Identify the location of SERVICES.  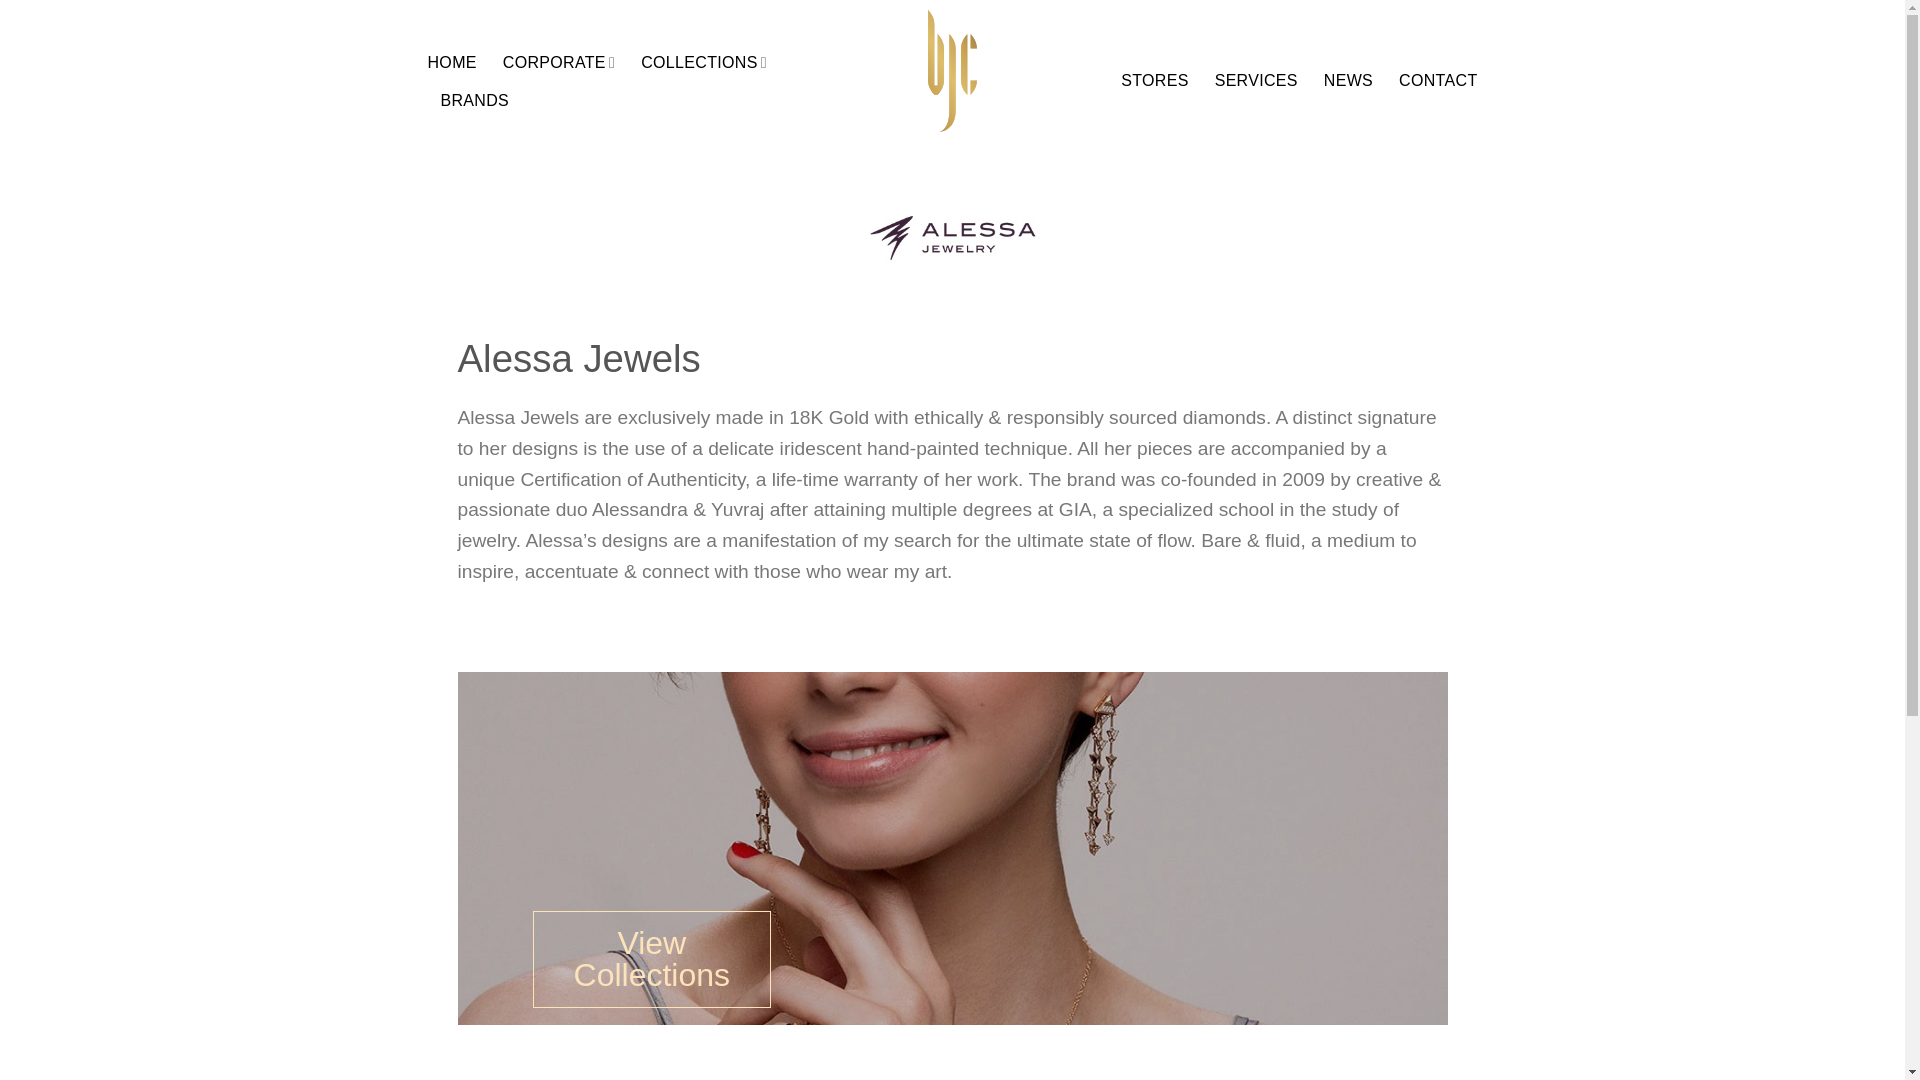
(1256, 80).